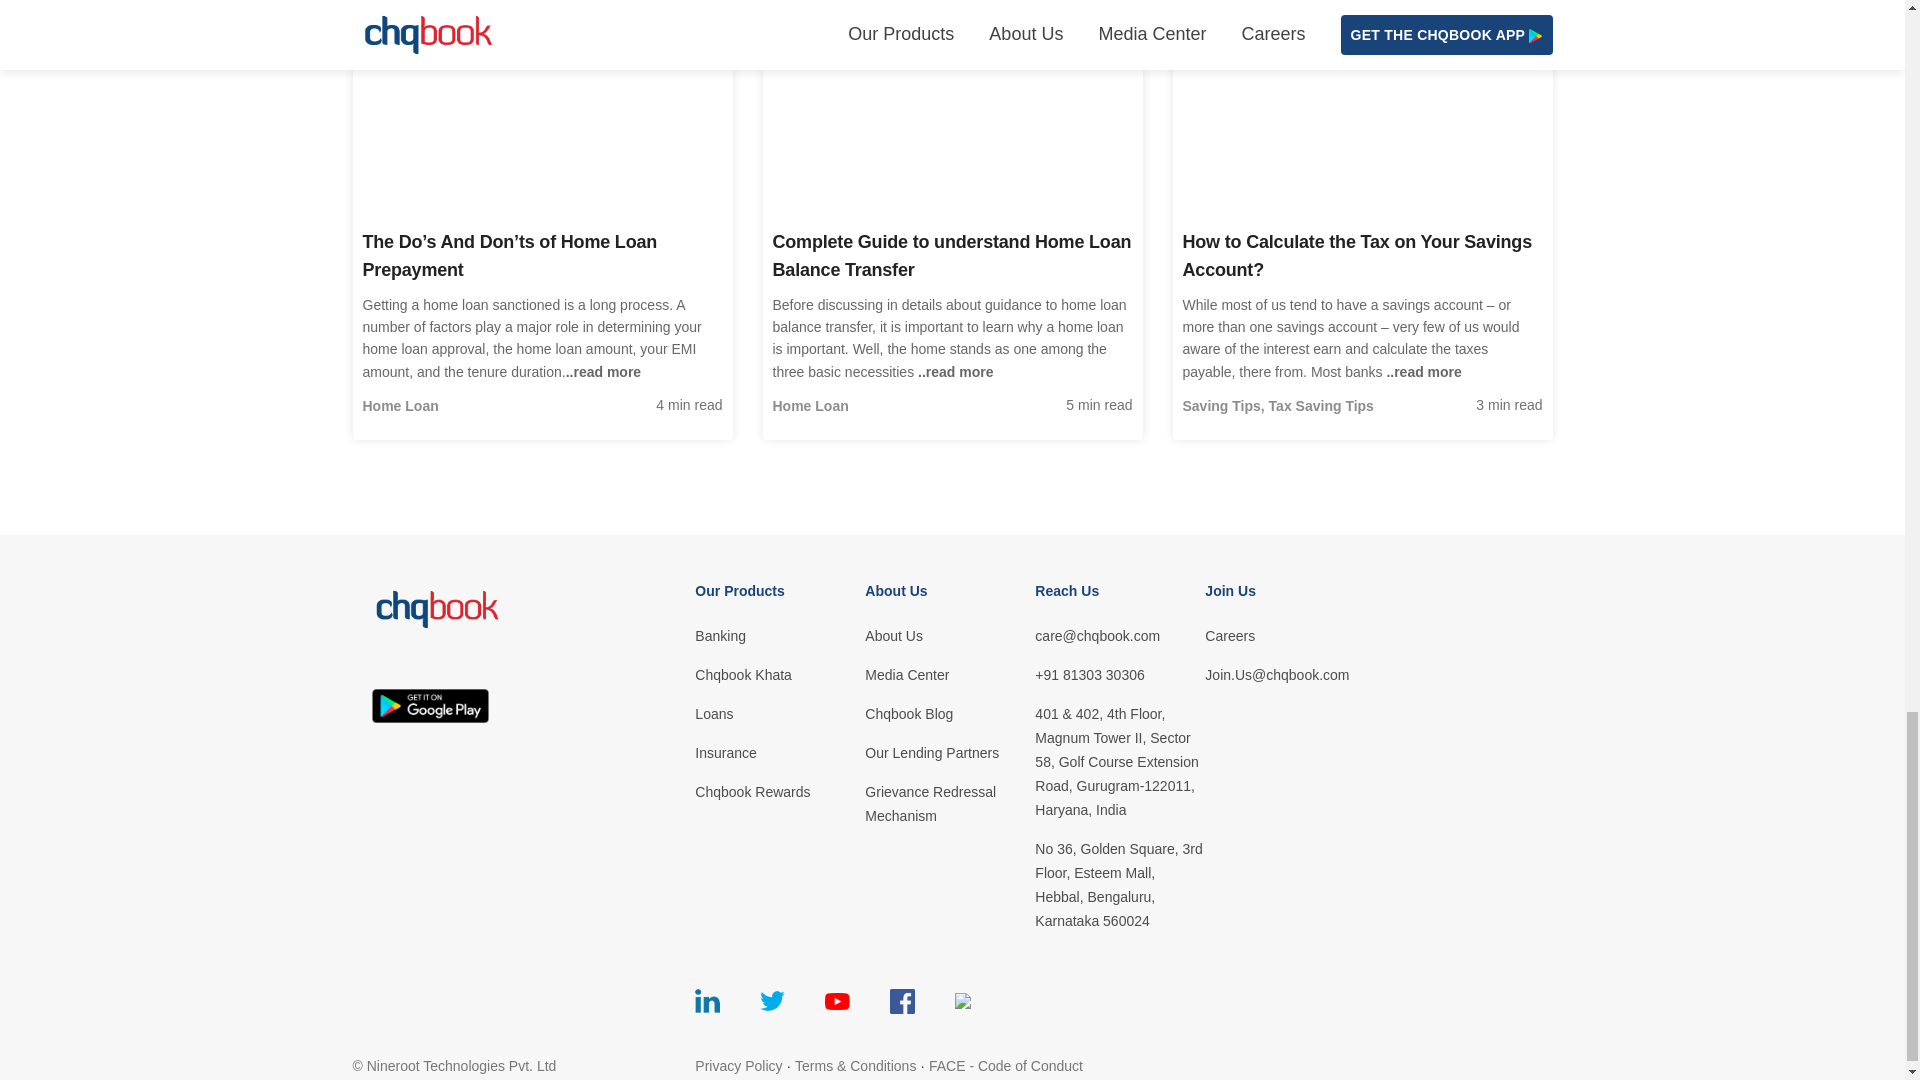 This screenshot has width=1920, height=1080. Describe the element at coordinates (780, 752) in the screenshot. I see `Insurance` at that location.